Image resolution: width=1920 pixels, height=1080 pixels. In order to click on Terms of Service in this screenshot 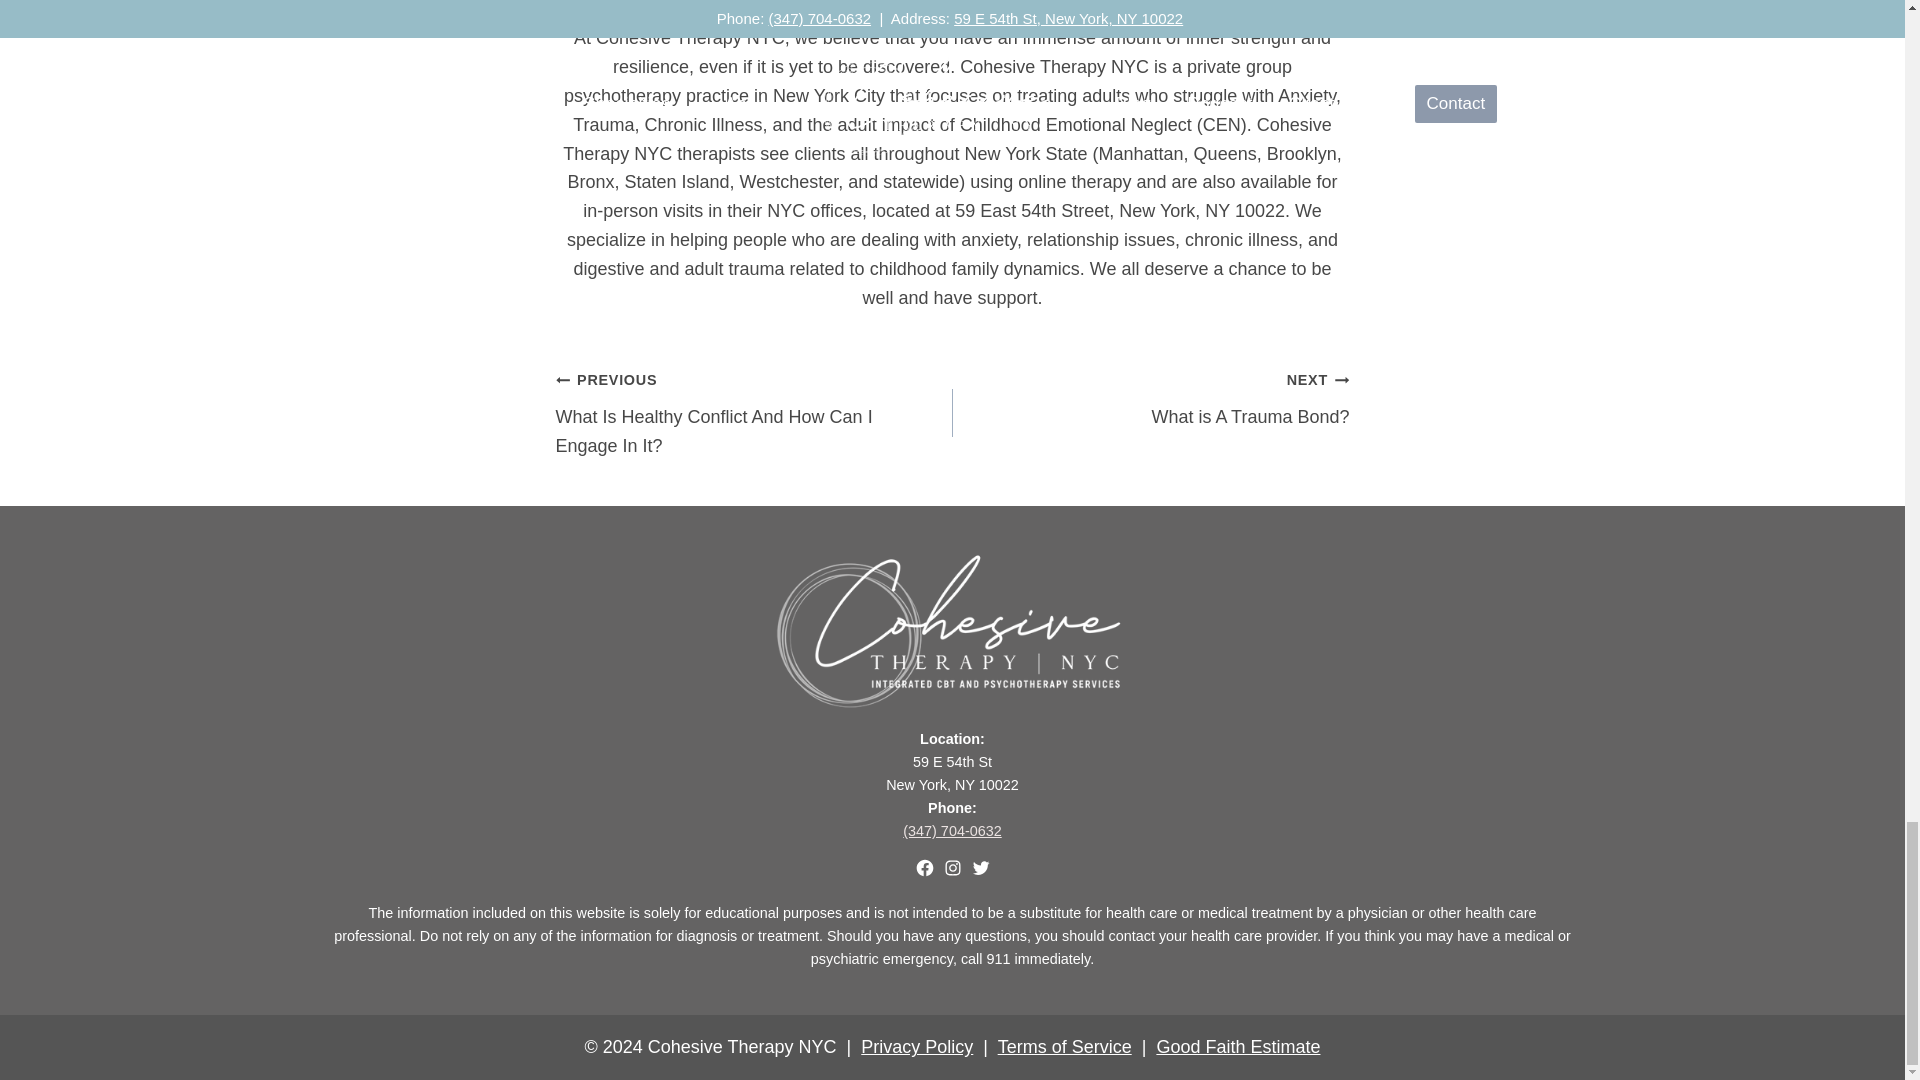, I will do `click(1065, 1046)`.